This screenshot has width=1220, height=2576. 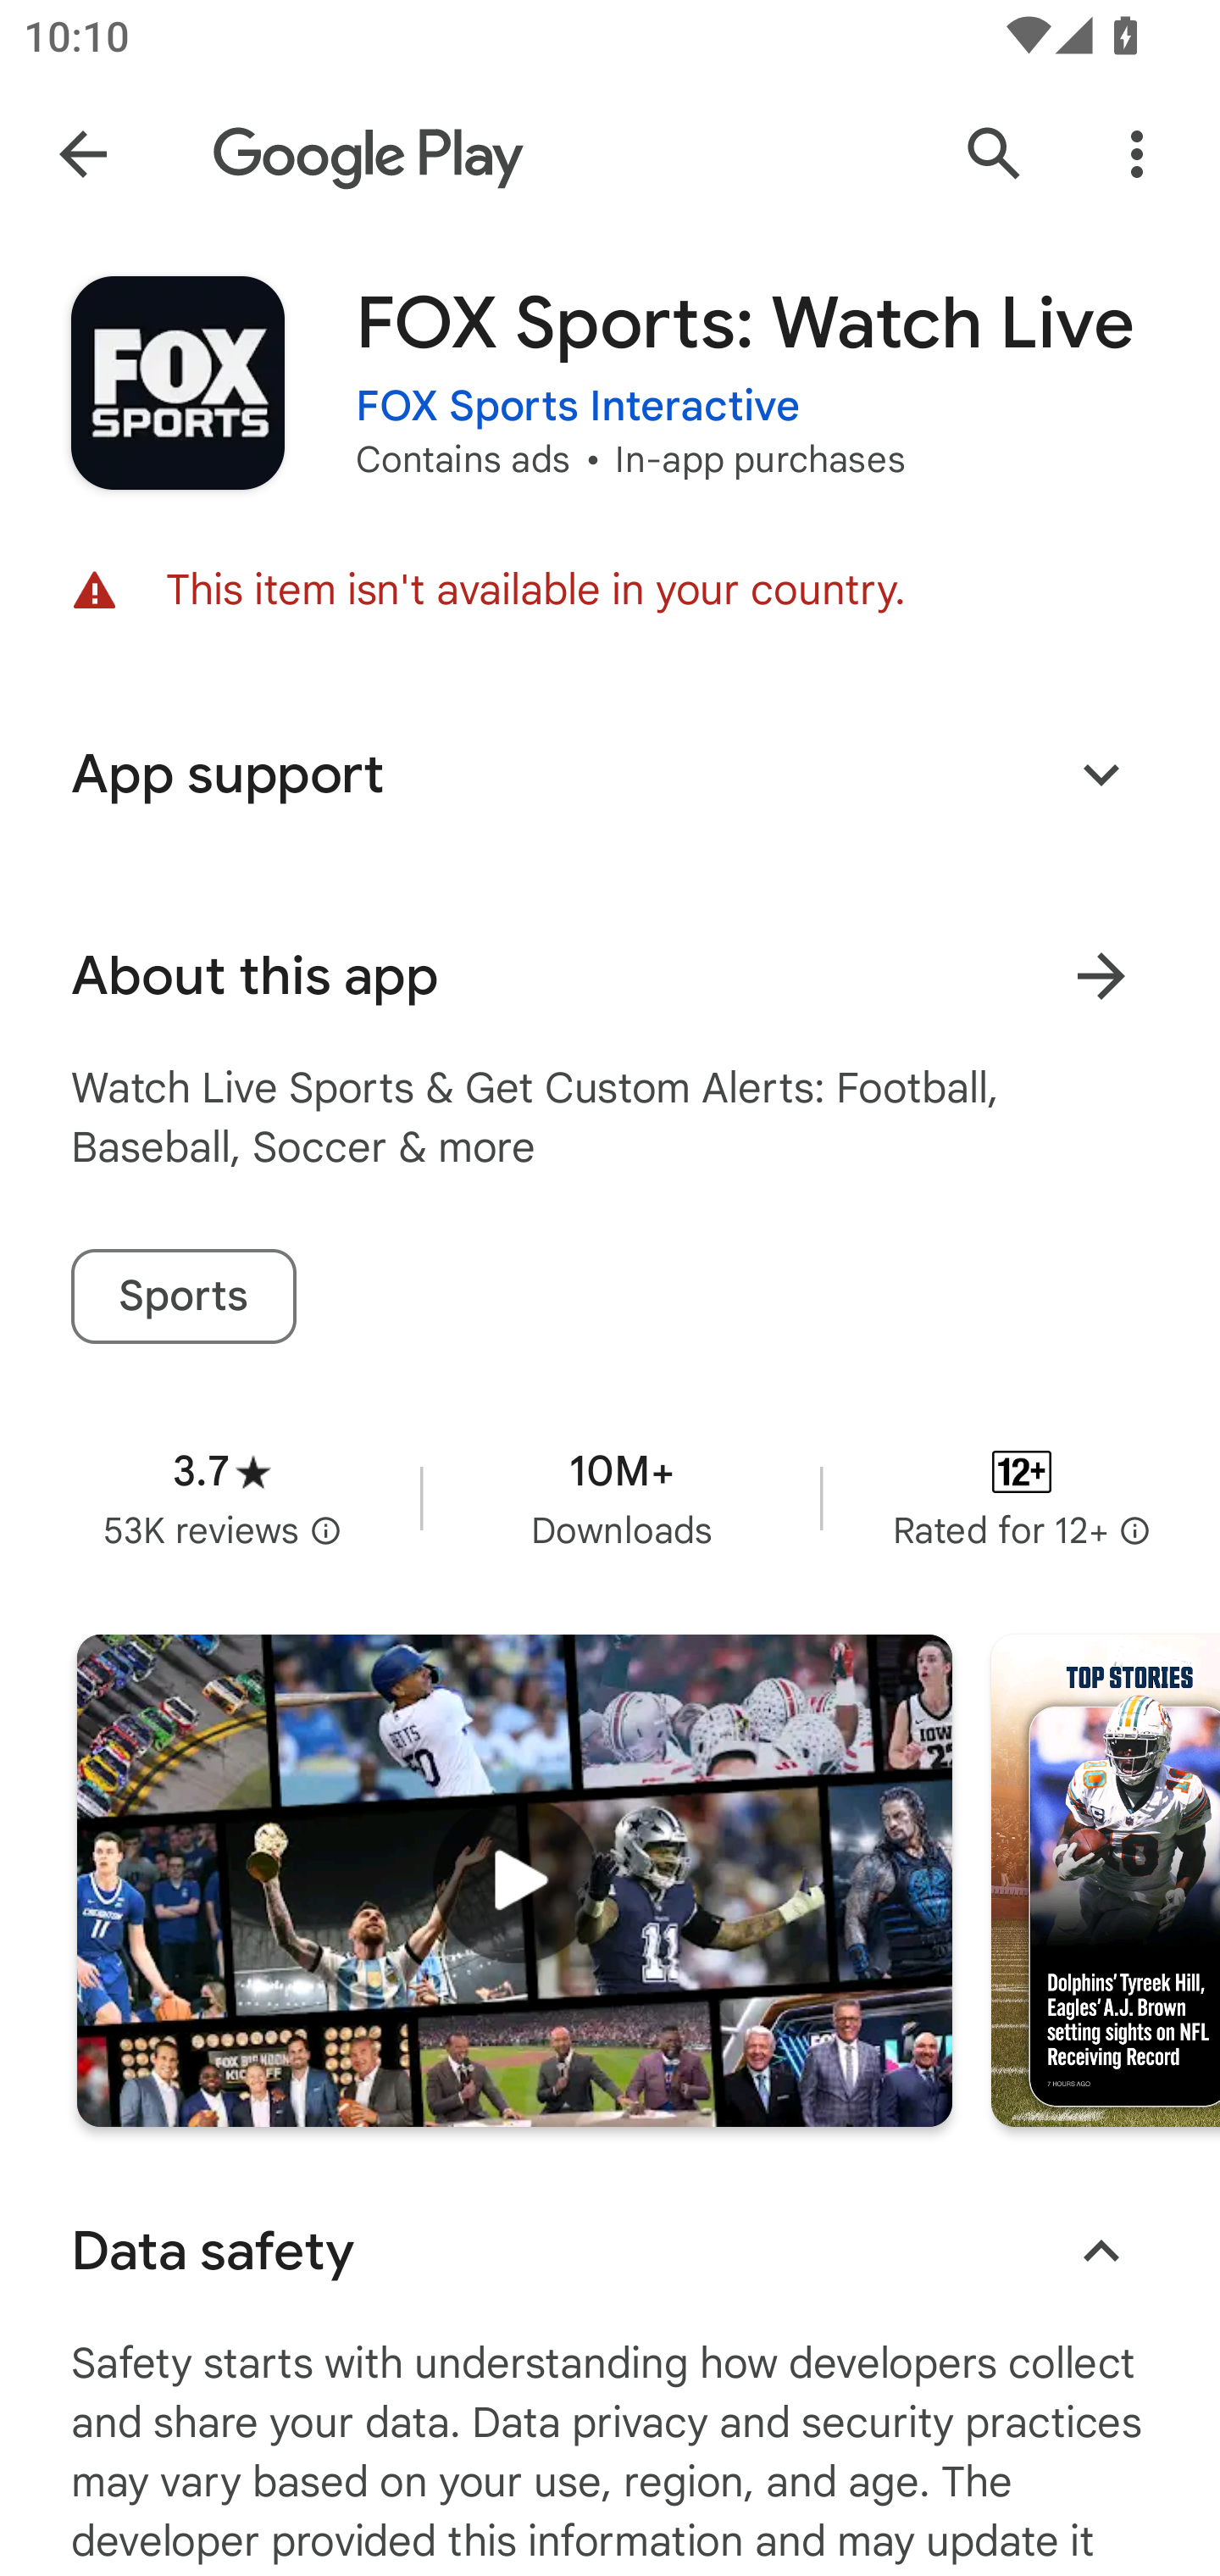 What do you see at coordinates (514, 1881) in the screenshot?
I see `Play trailer for "FOX Sports: Watch Live"` at bounding box center [514, 1881].